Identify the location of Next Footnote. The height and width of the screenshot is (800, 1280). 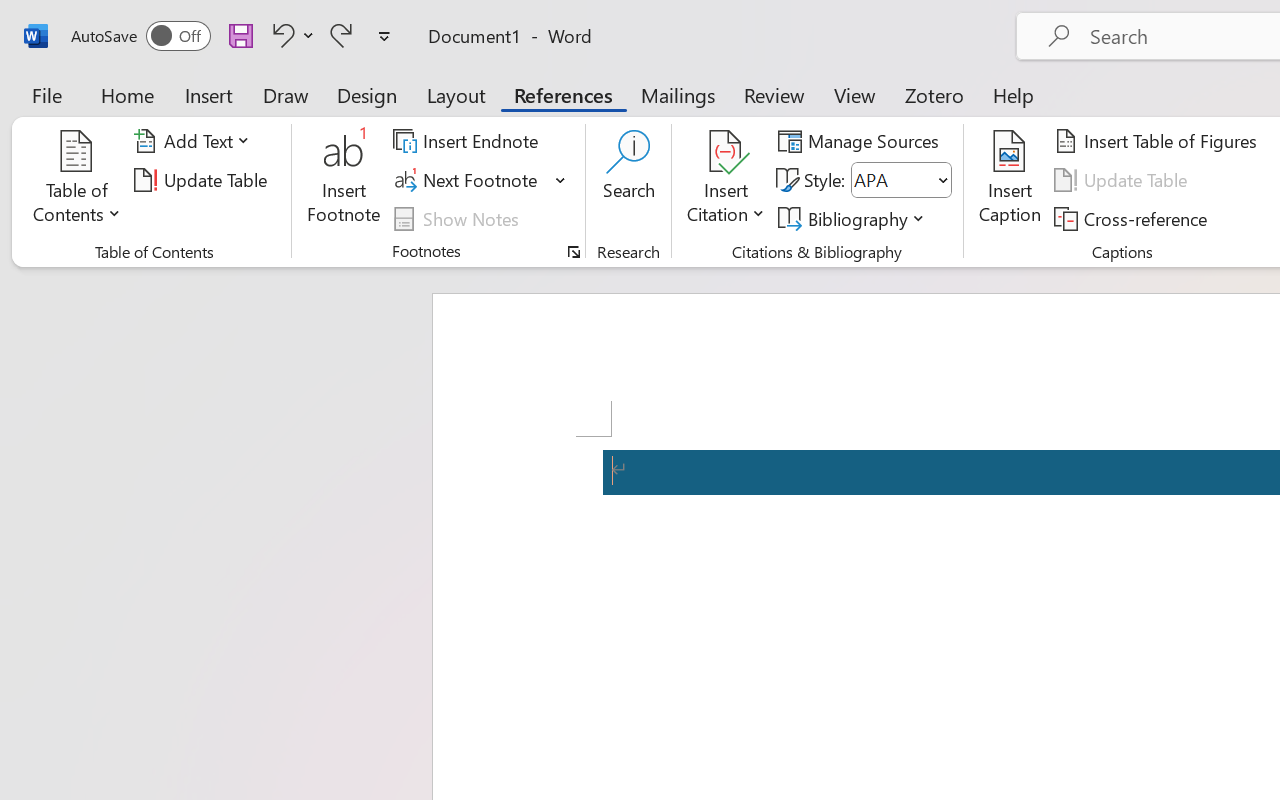
(468, 180).